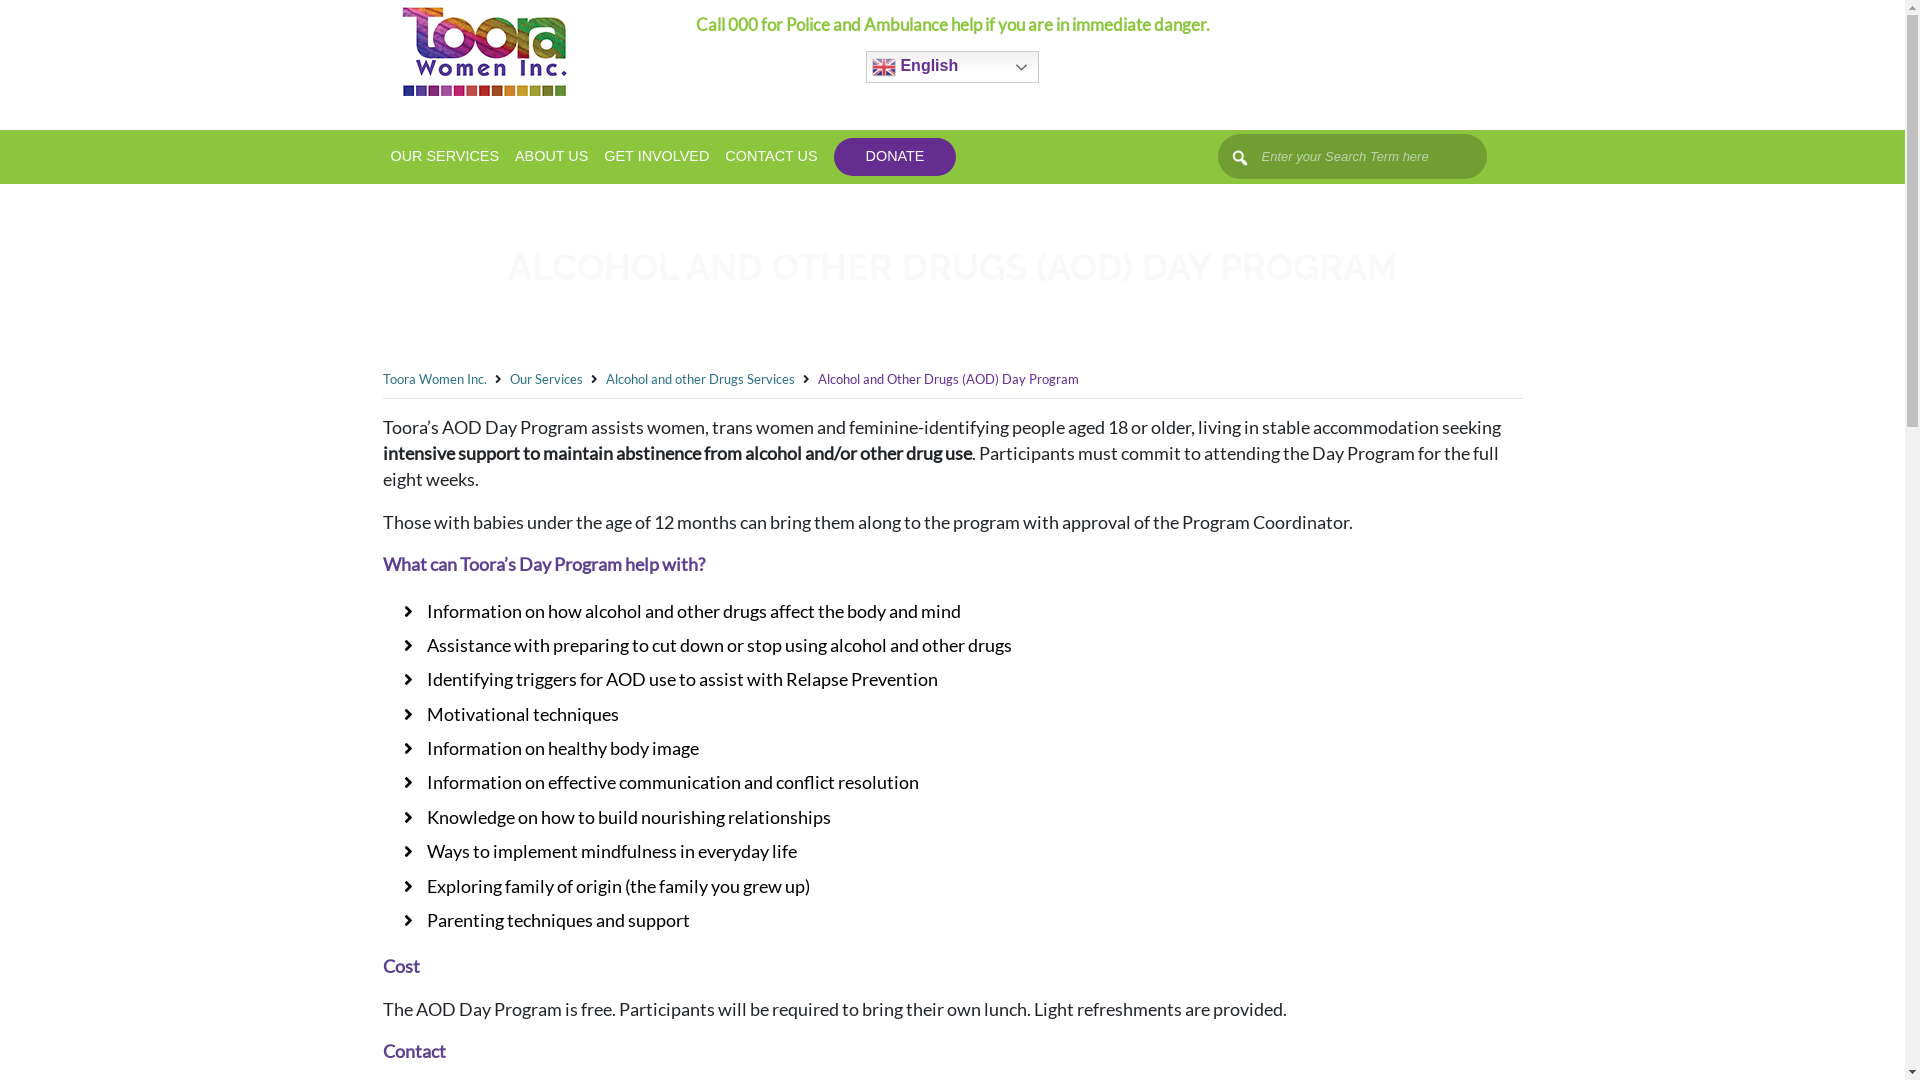 The height and width of the screenshot is (1080, 1920). What do you see at coordinates (434, 379) in the screenshot?
I see `Toora Women Inc.` at bounding box center [434, 379].